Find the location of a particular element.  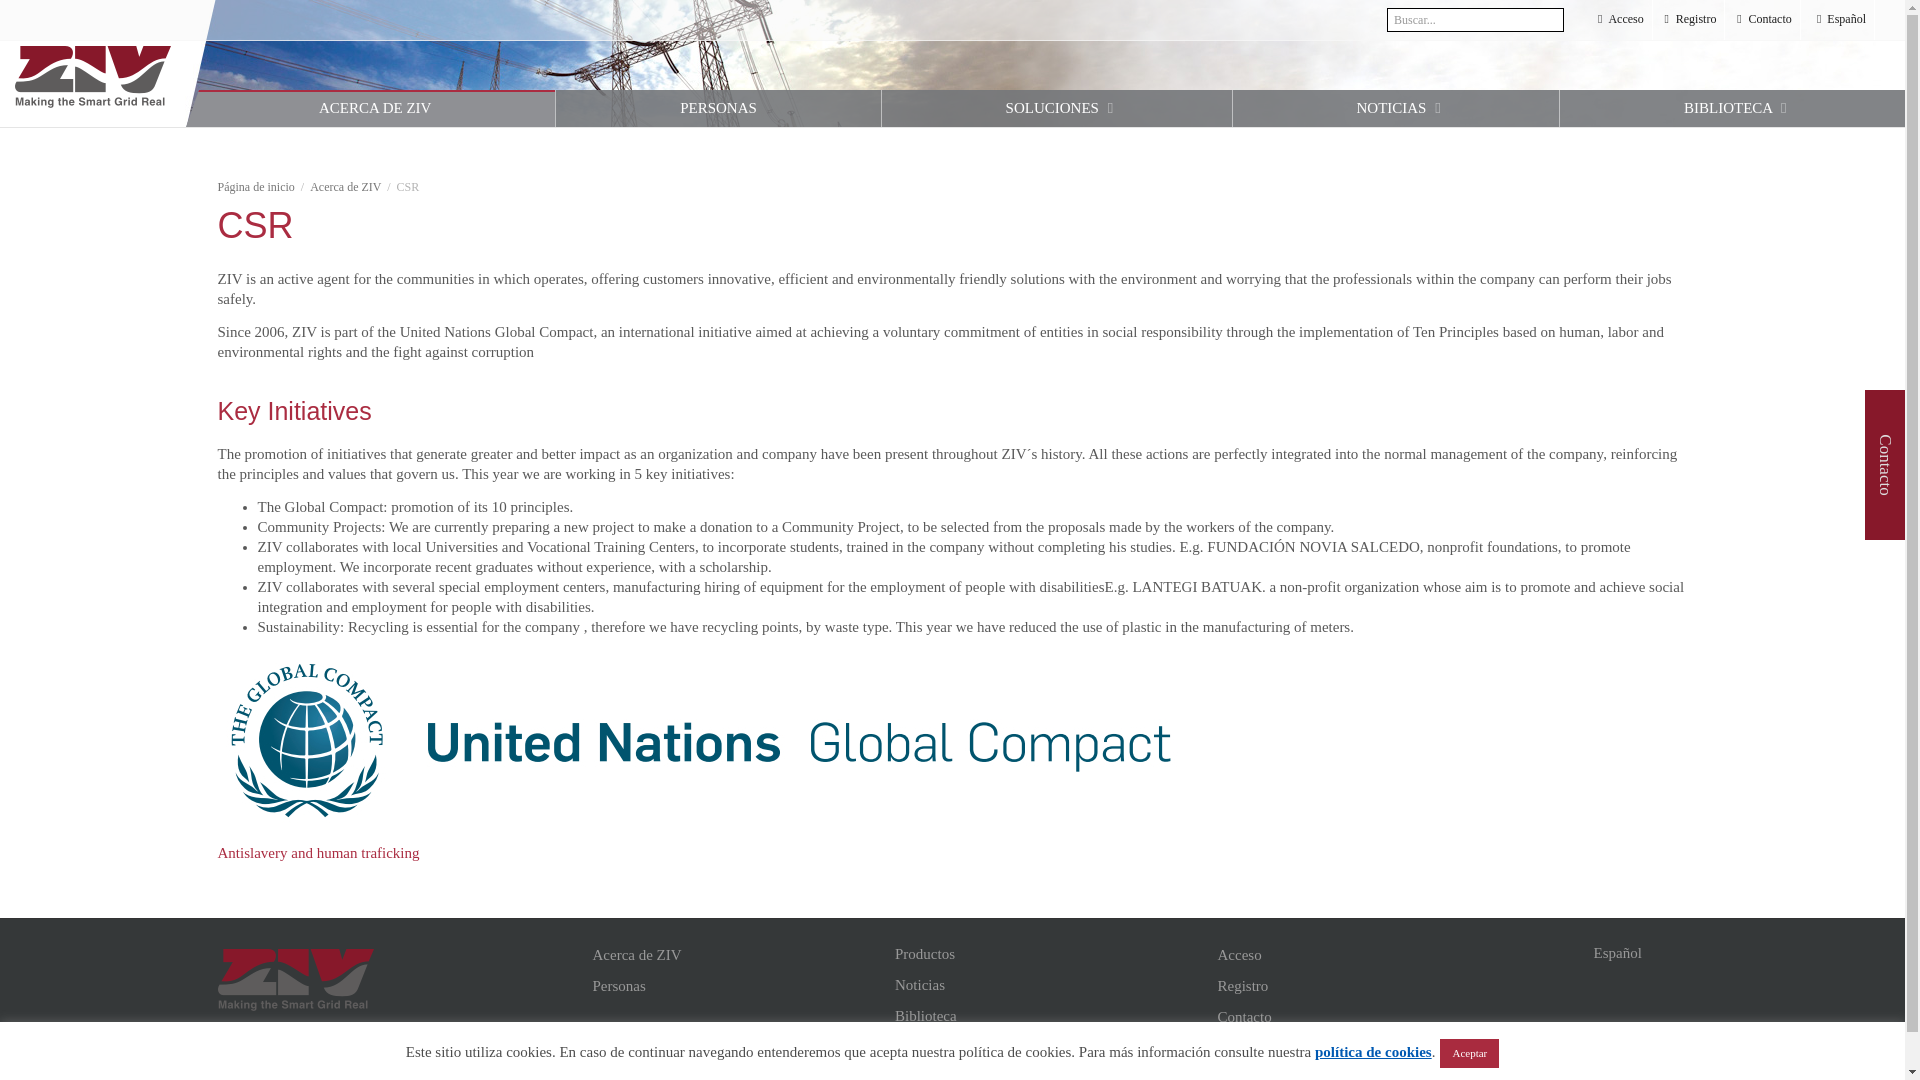

ZIV is located at coordinates (92, 77).